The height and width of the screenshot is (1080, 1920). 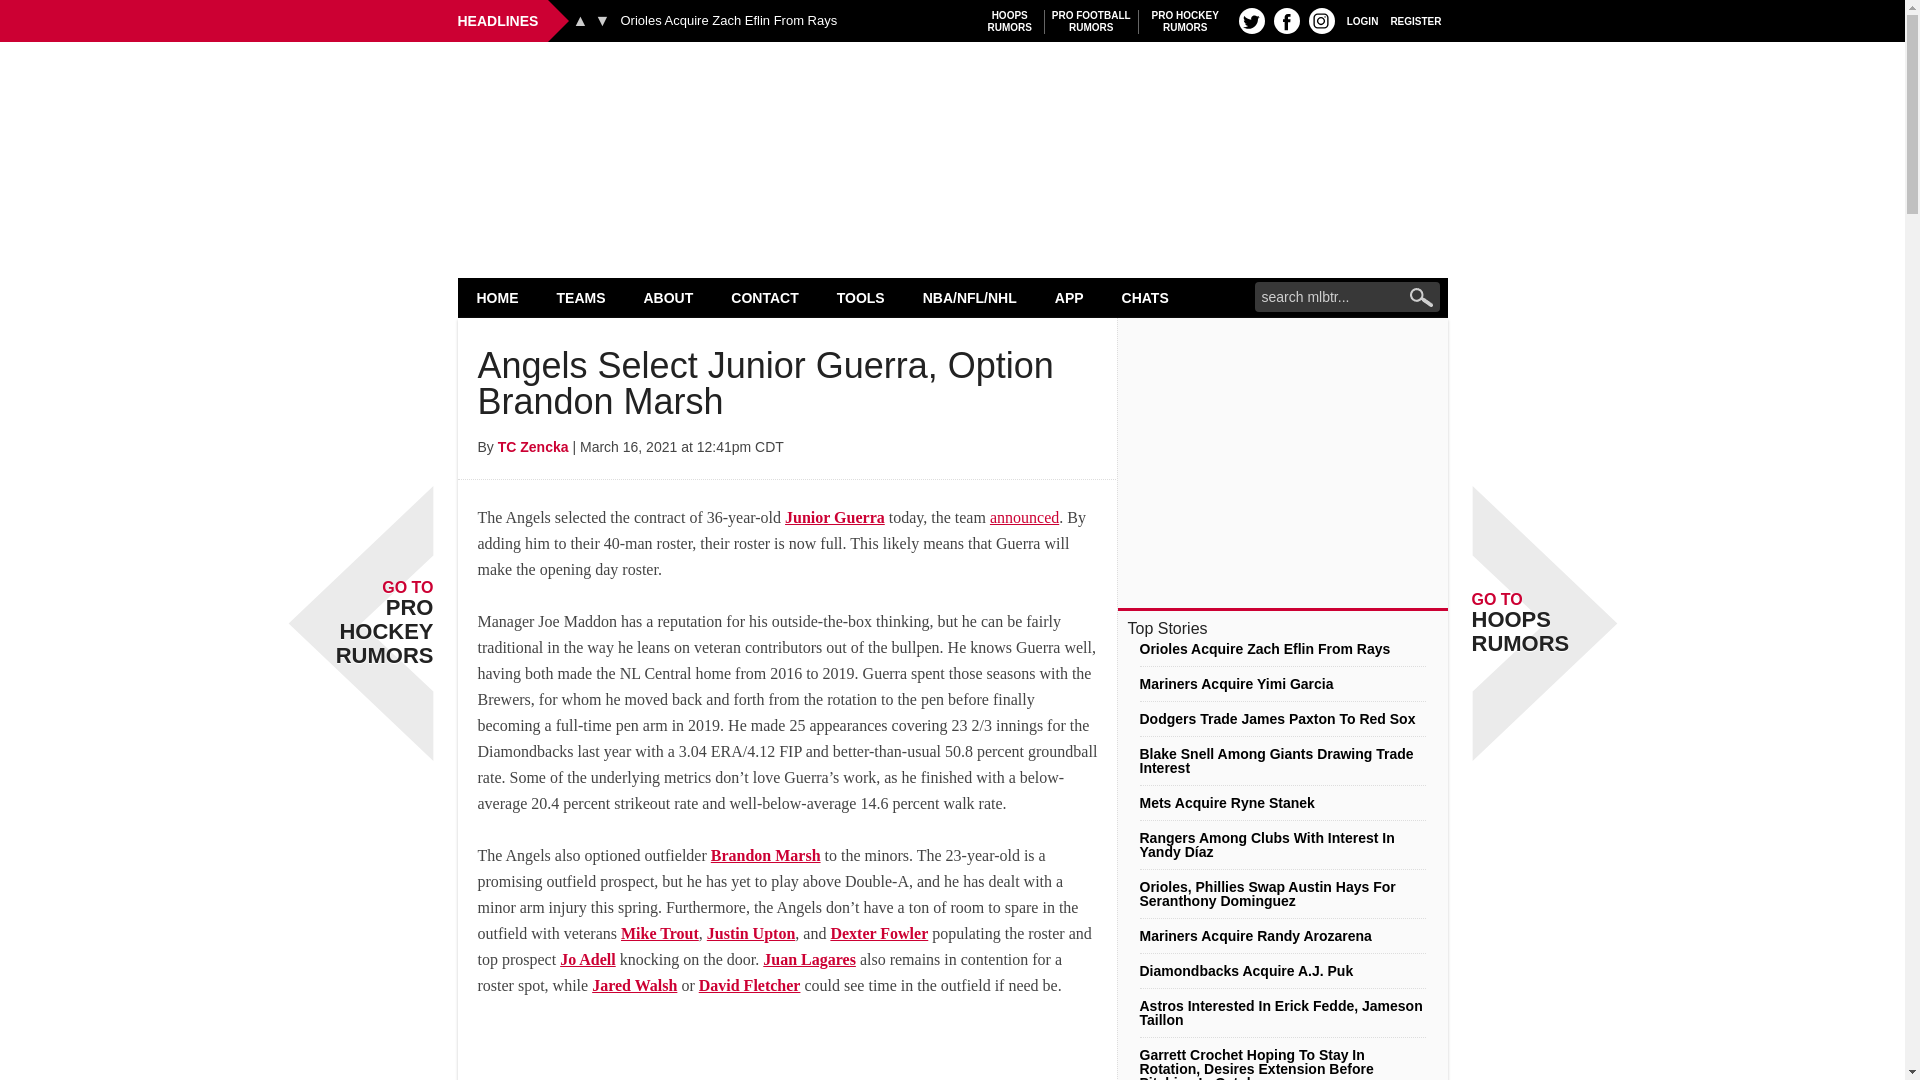 I want to click on Search, so click(x=728, y=21).